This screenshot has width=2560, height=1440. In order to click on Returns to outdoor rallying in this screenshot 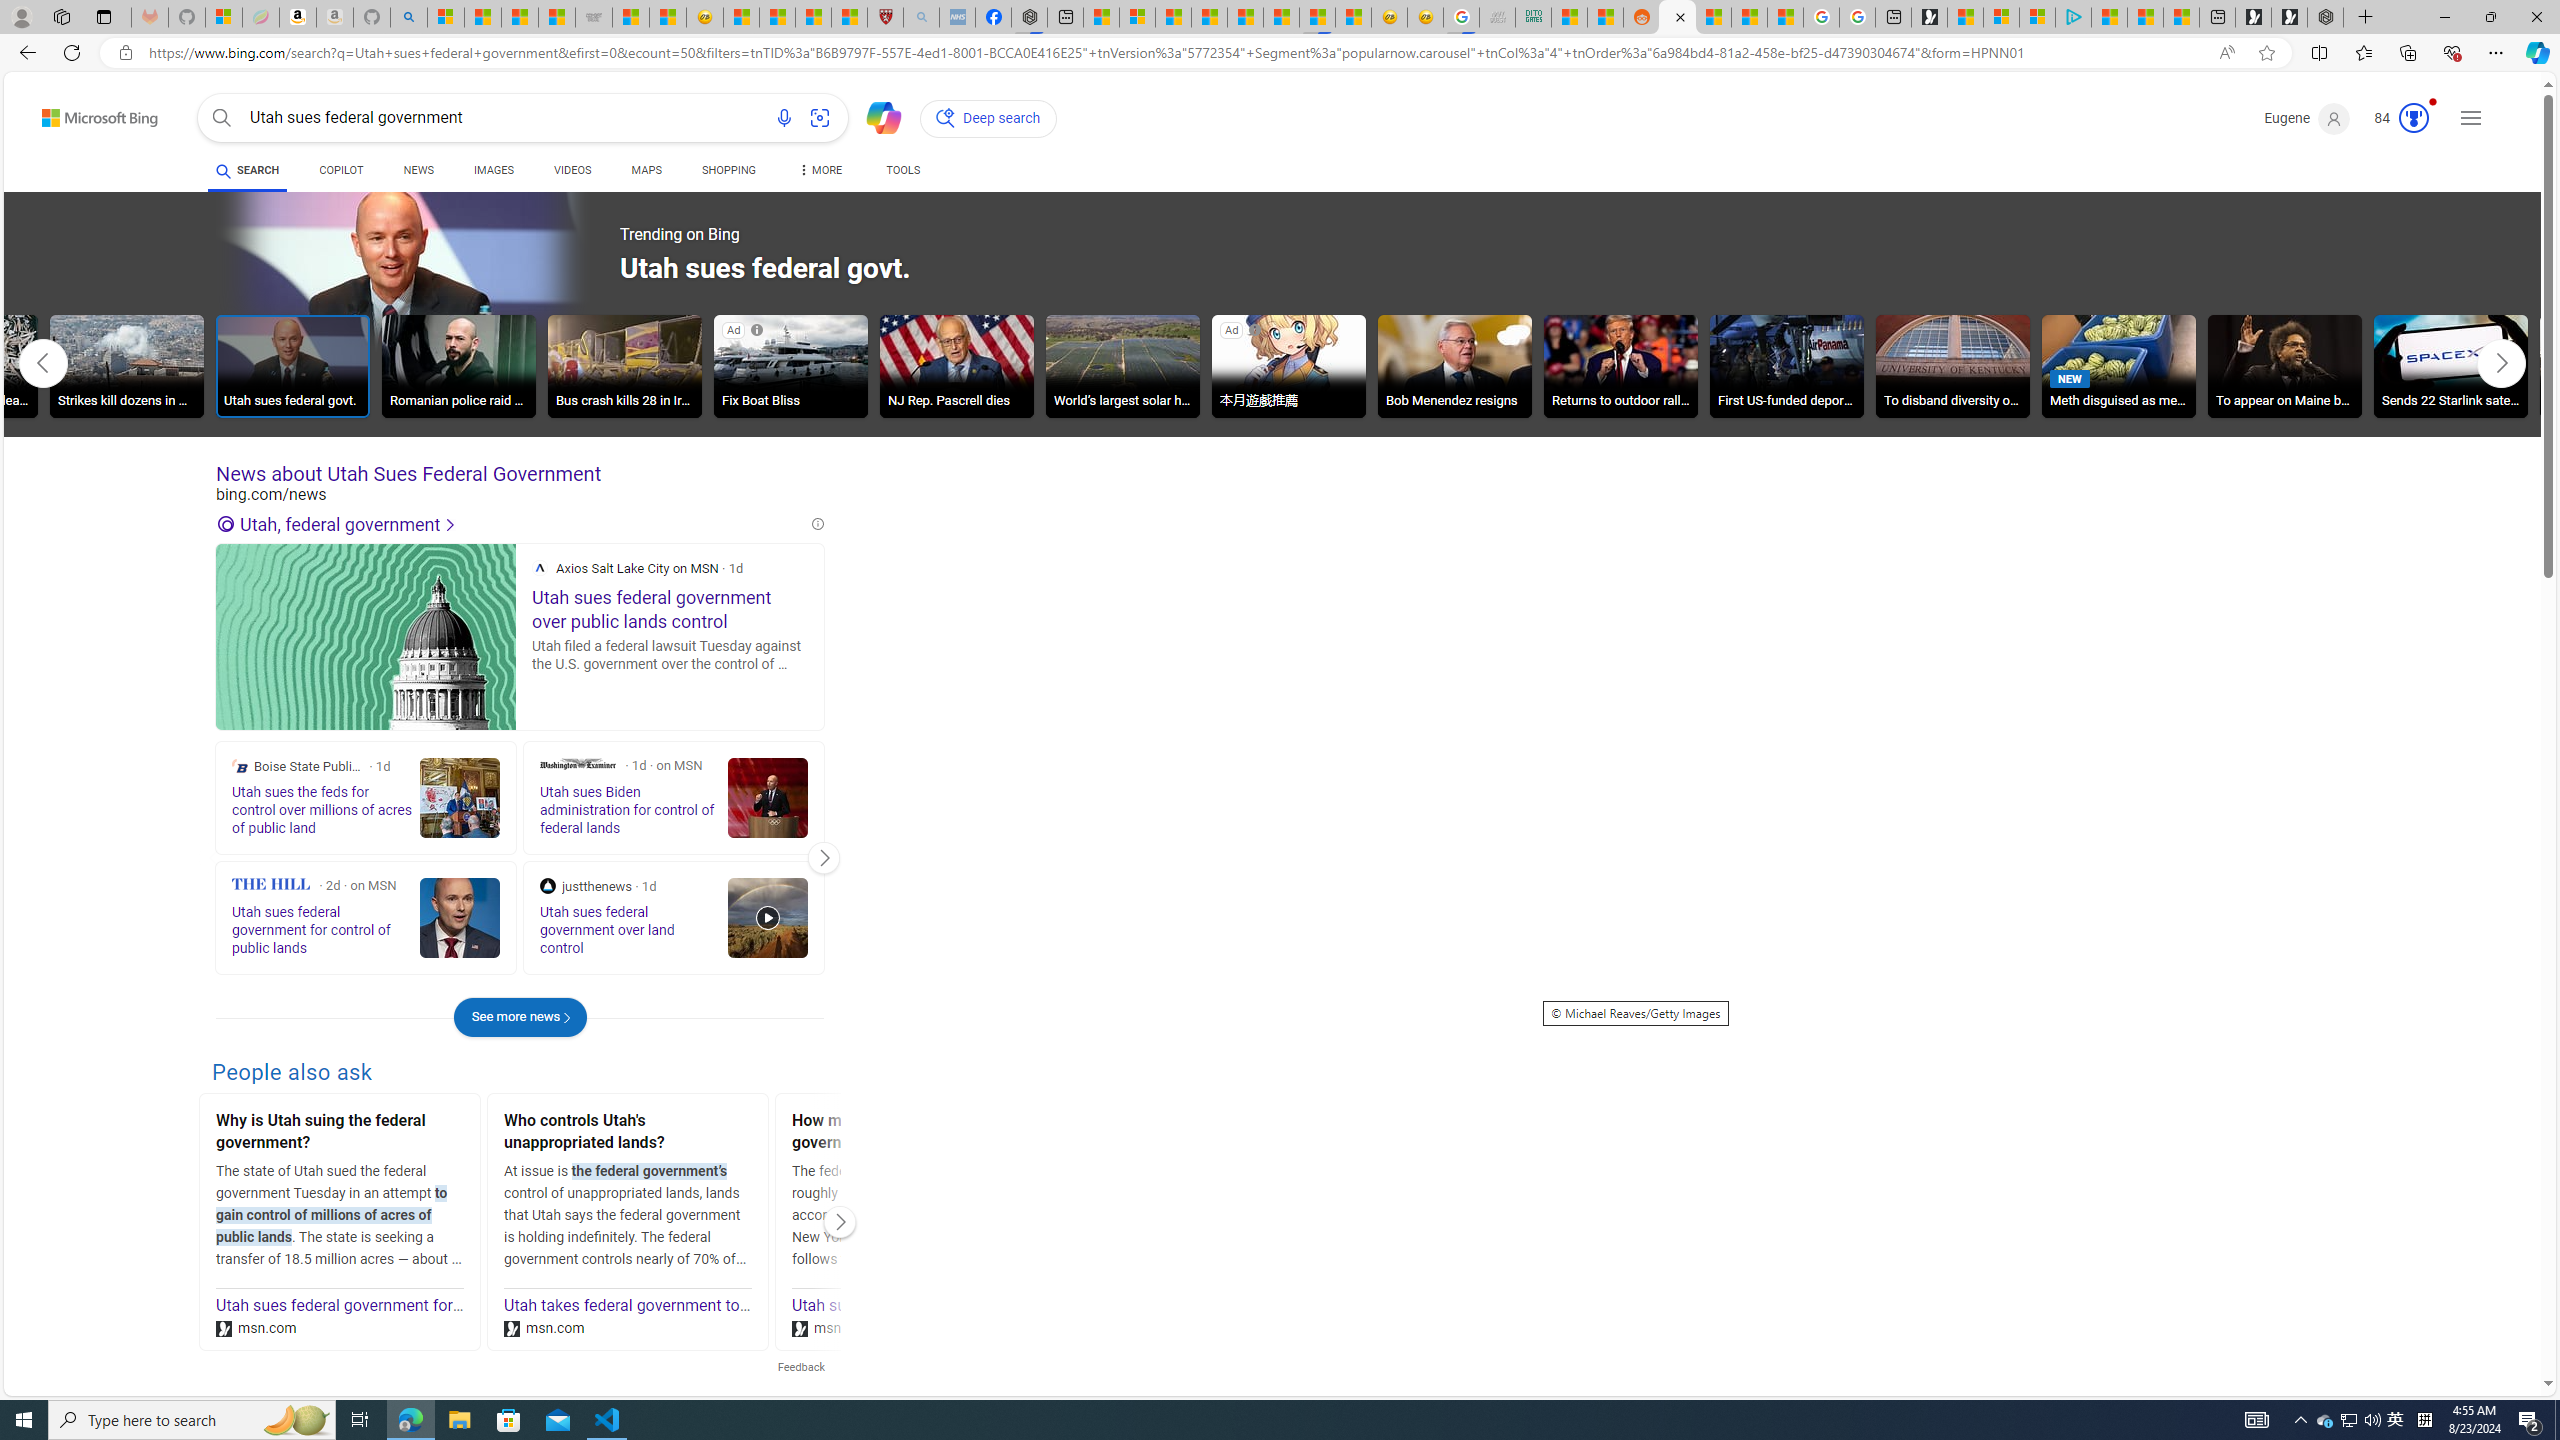, I will do `click(1620, 370)`.